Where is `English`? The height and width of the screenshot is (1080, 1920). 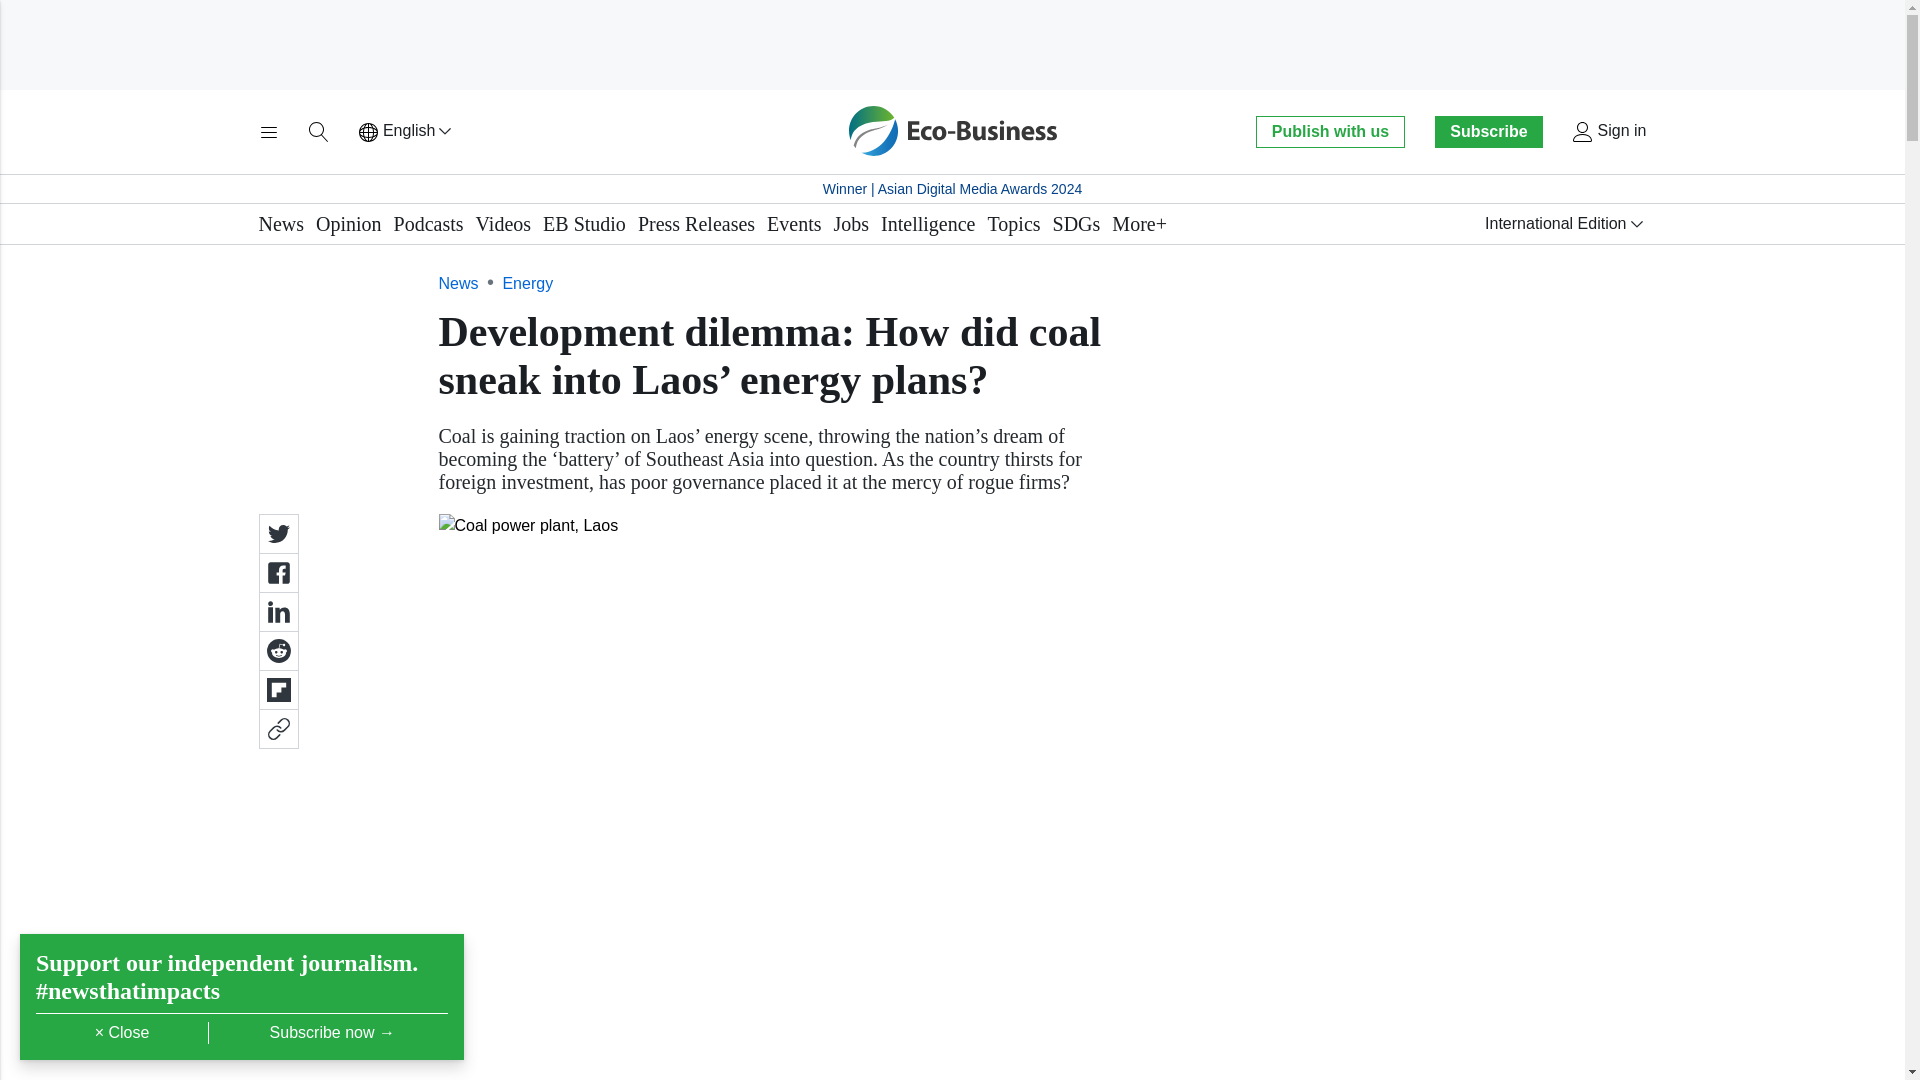 English is located at coordinates (406, 132).